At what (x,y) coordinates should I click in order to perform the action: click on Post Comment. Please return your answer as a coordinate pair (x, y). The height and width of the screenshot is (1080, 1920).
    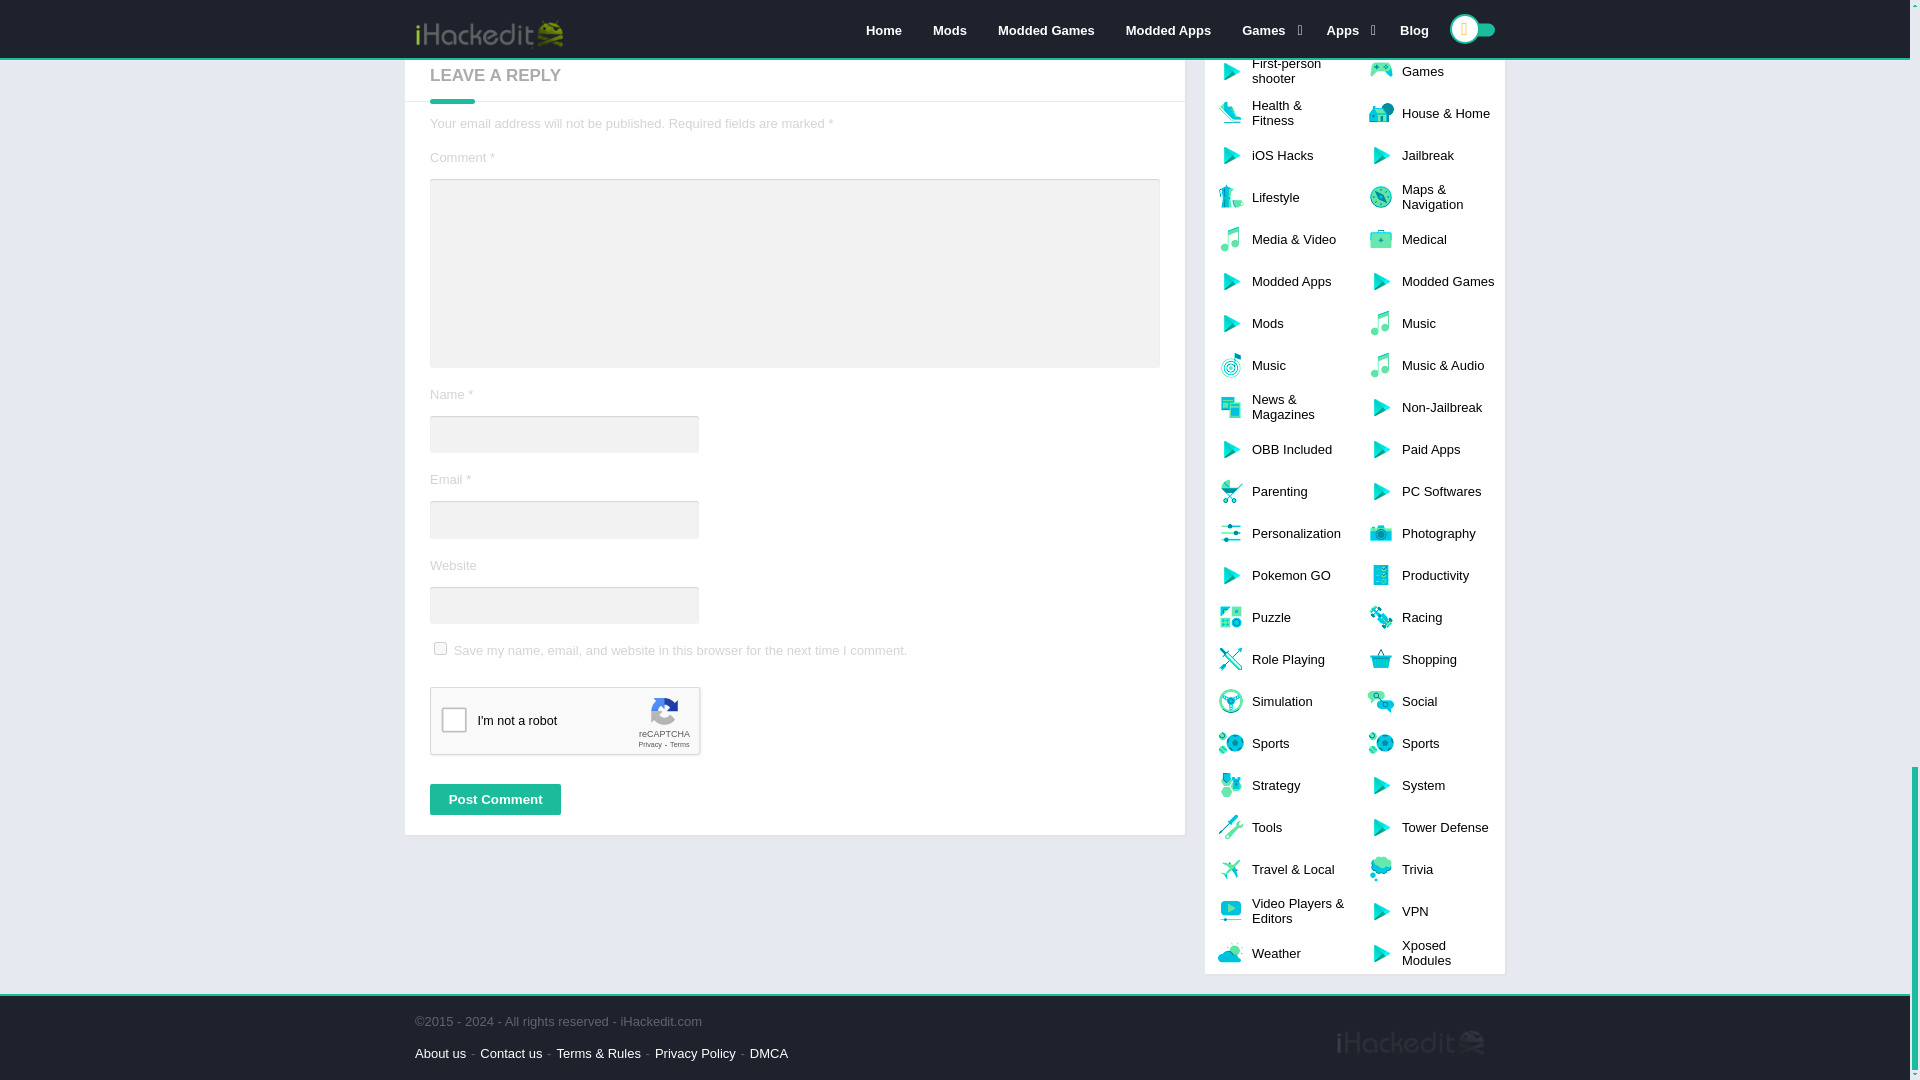
    Looking at the image, I should click on (495, 800).